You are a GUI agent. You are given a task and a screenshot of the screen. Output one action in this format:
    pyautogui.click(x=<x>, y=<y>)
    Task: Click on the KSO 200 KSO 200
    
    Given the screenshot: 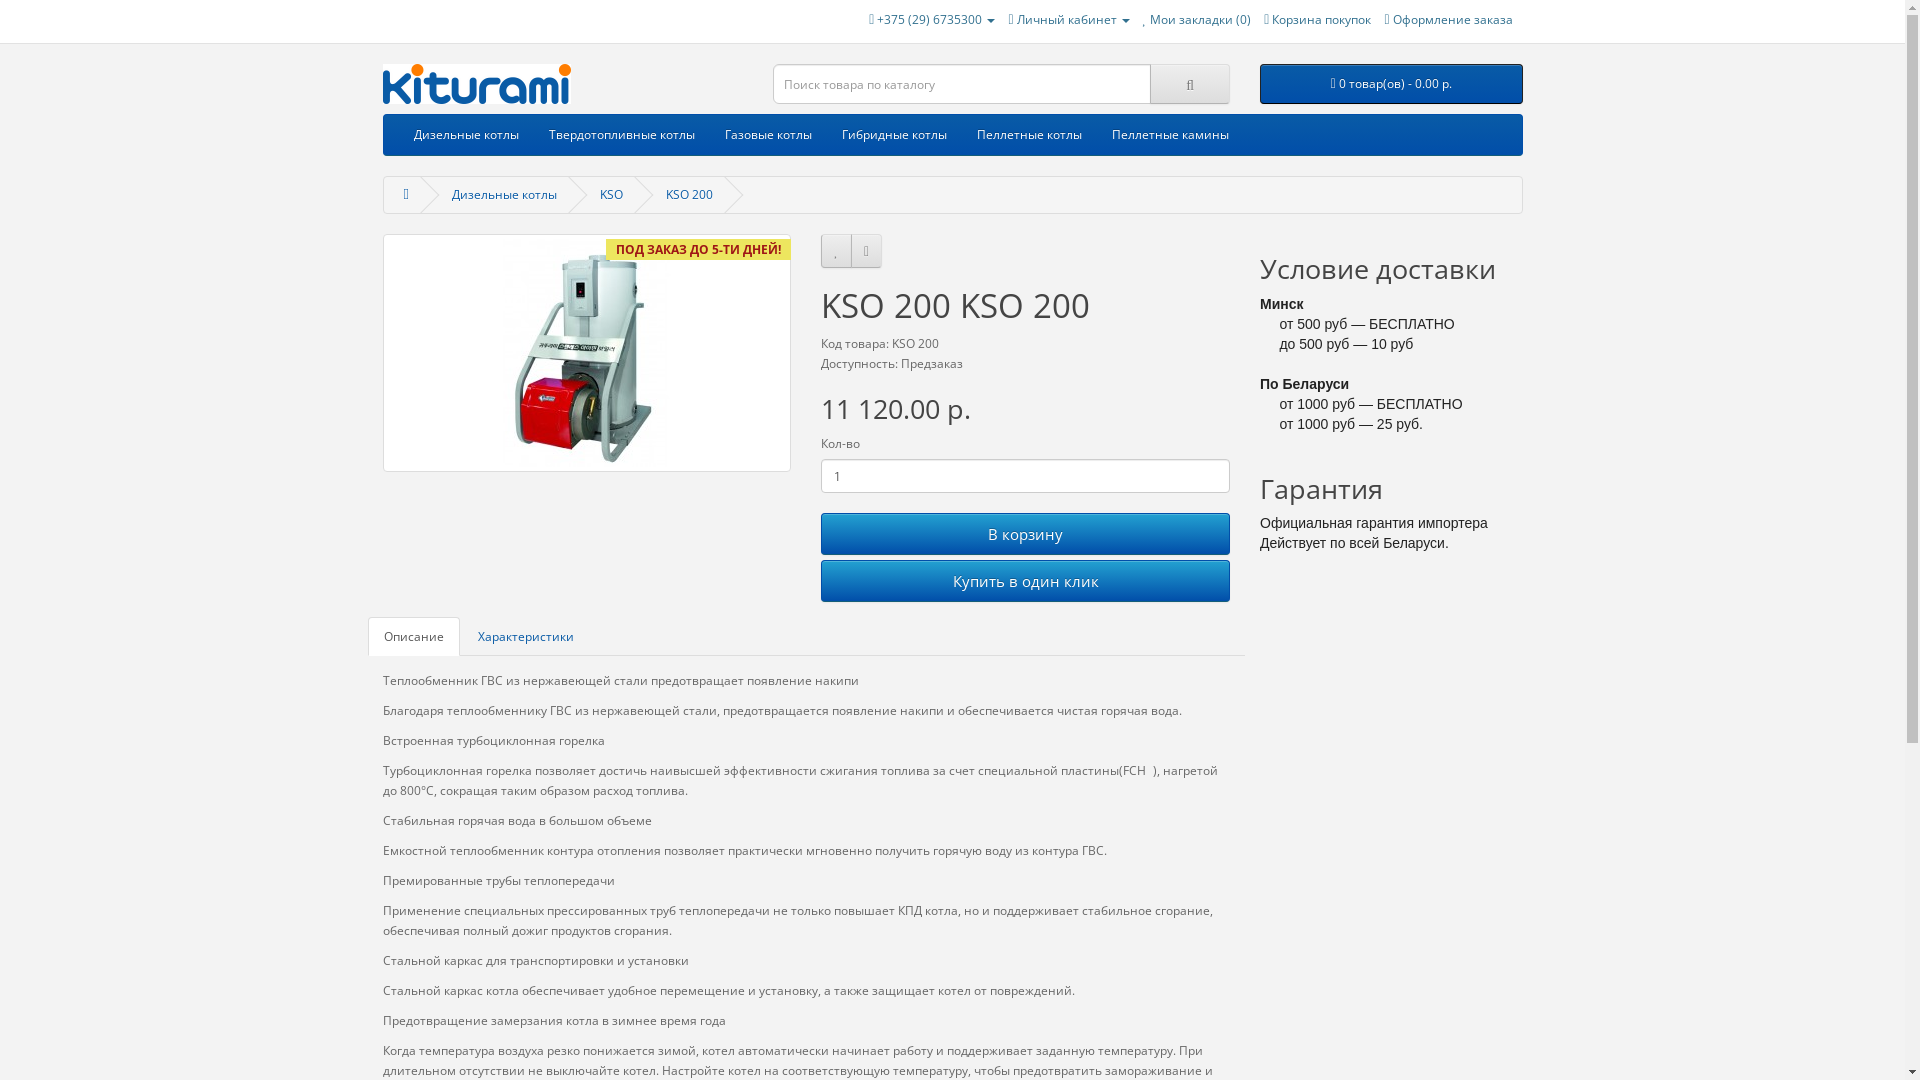 What is the action you would take?
    pyautogui.click(x=586, y=353)
    